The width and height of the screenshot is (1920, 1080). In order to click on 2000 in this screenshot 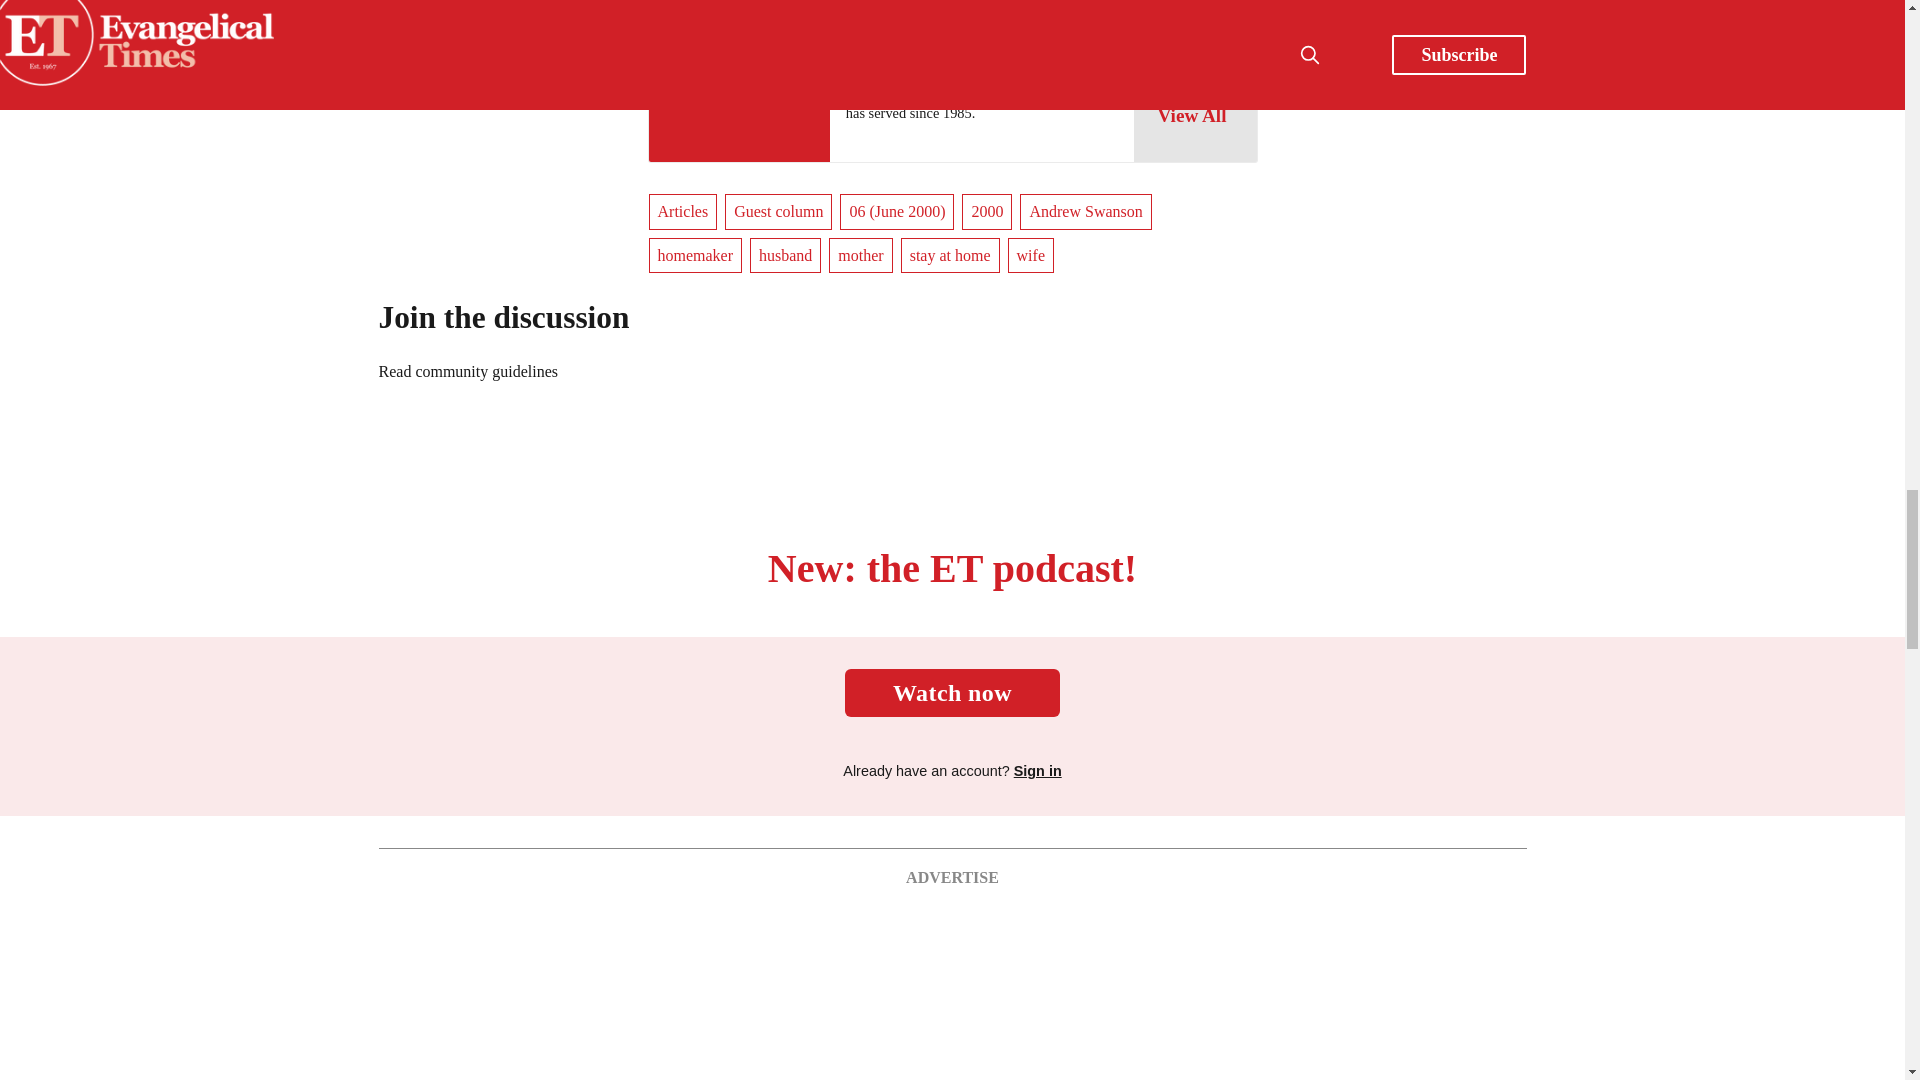, I will do `click(986, 212)`.